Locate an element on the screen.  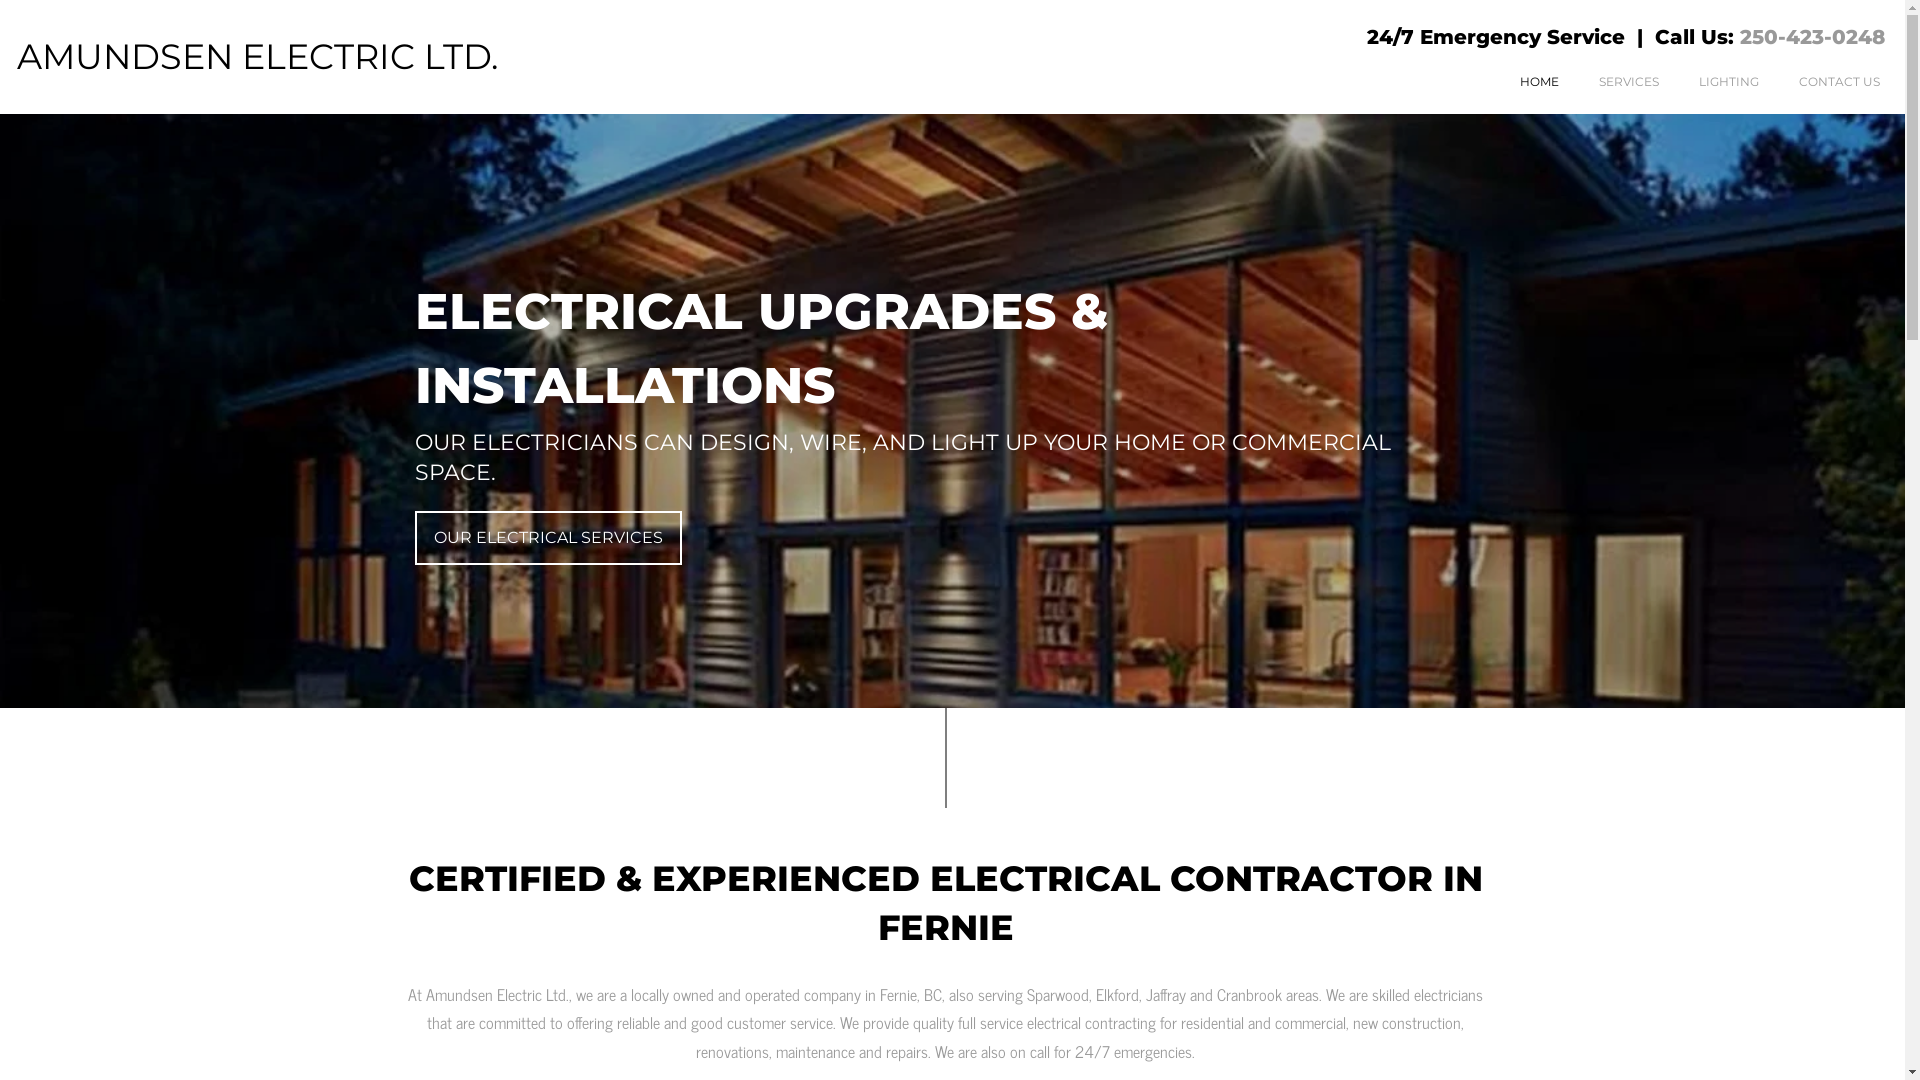
CONTACT US is located at coordinates (1818, 82).